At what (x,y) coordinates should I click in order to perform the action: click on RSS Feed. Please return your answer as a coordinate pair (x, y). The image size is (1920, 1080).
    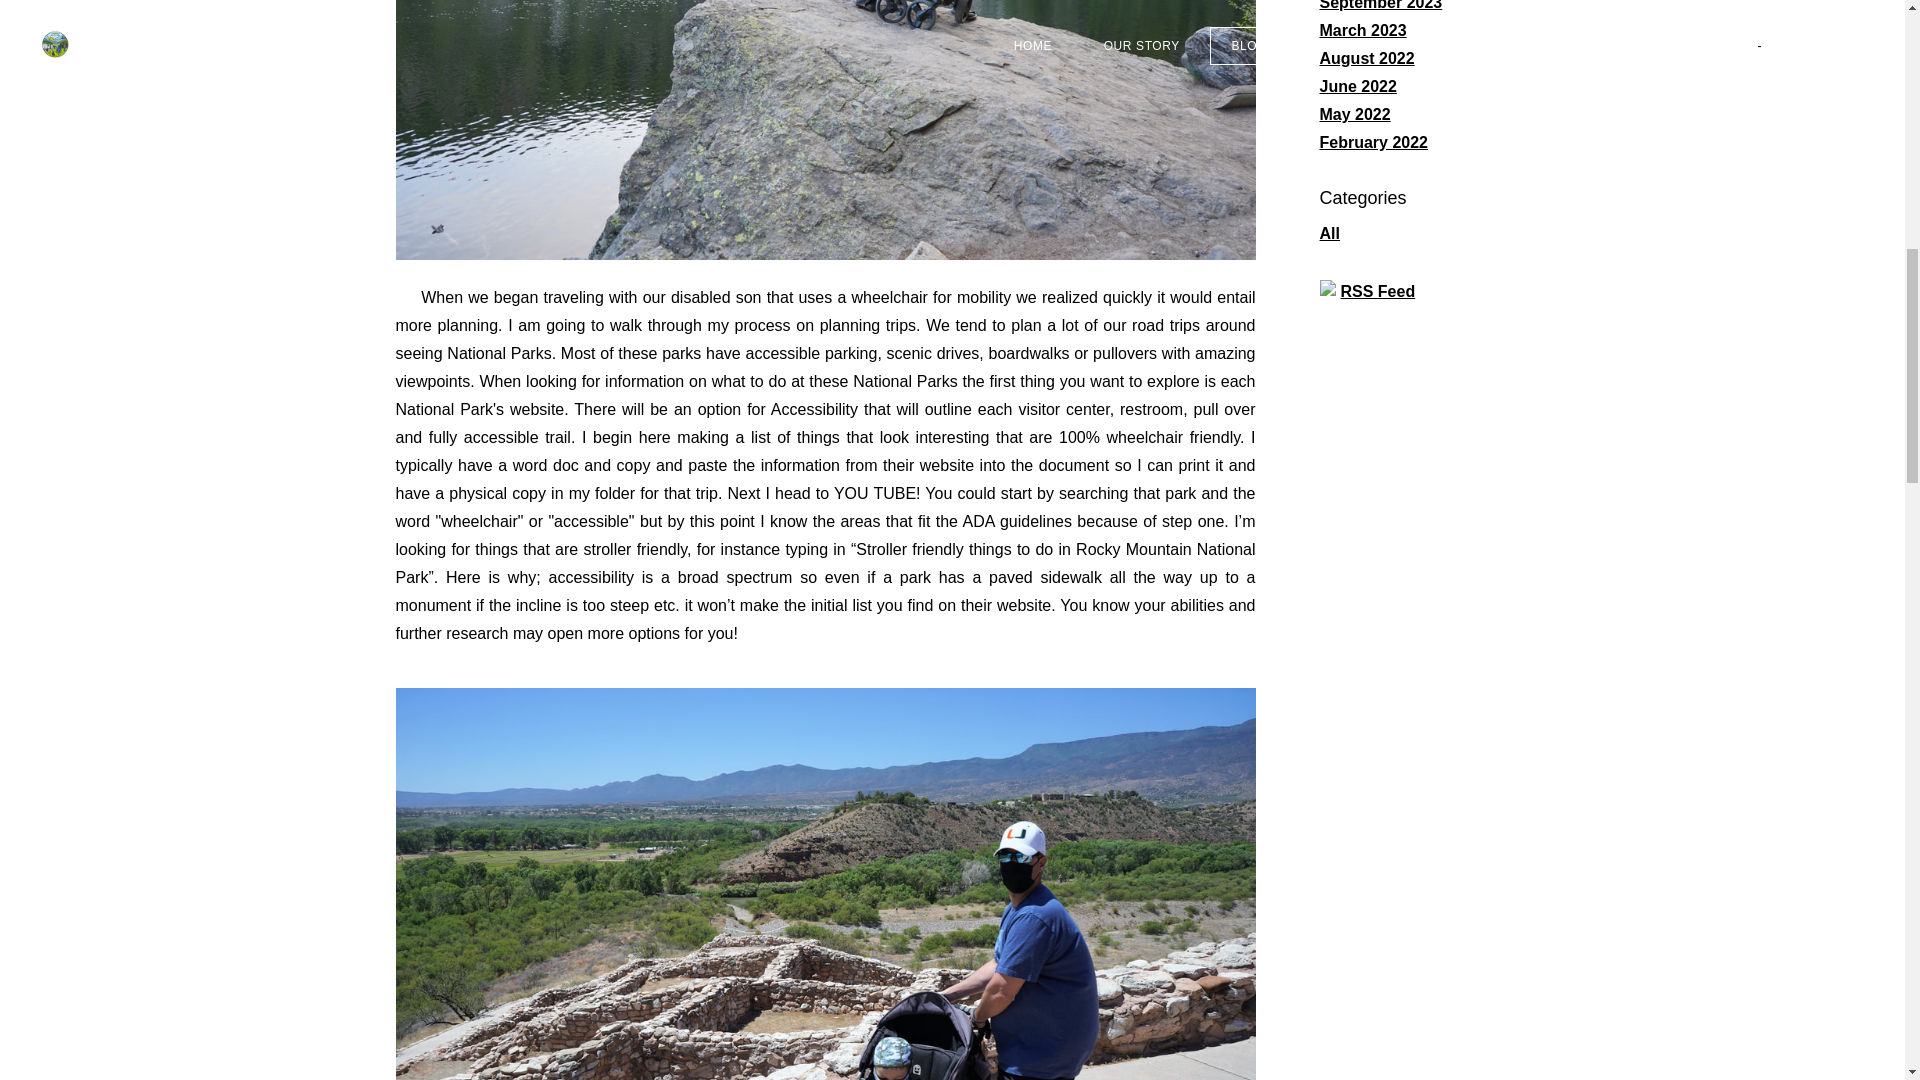
    Looking at the image, I should click on (1378, 290).